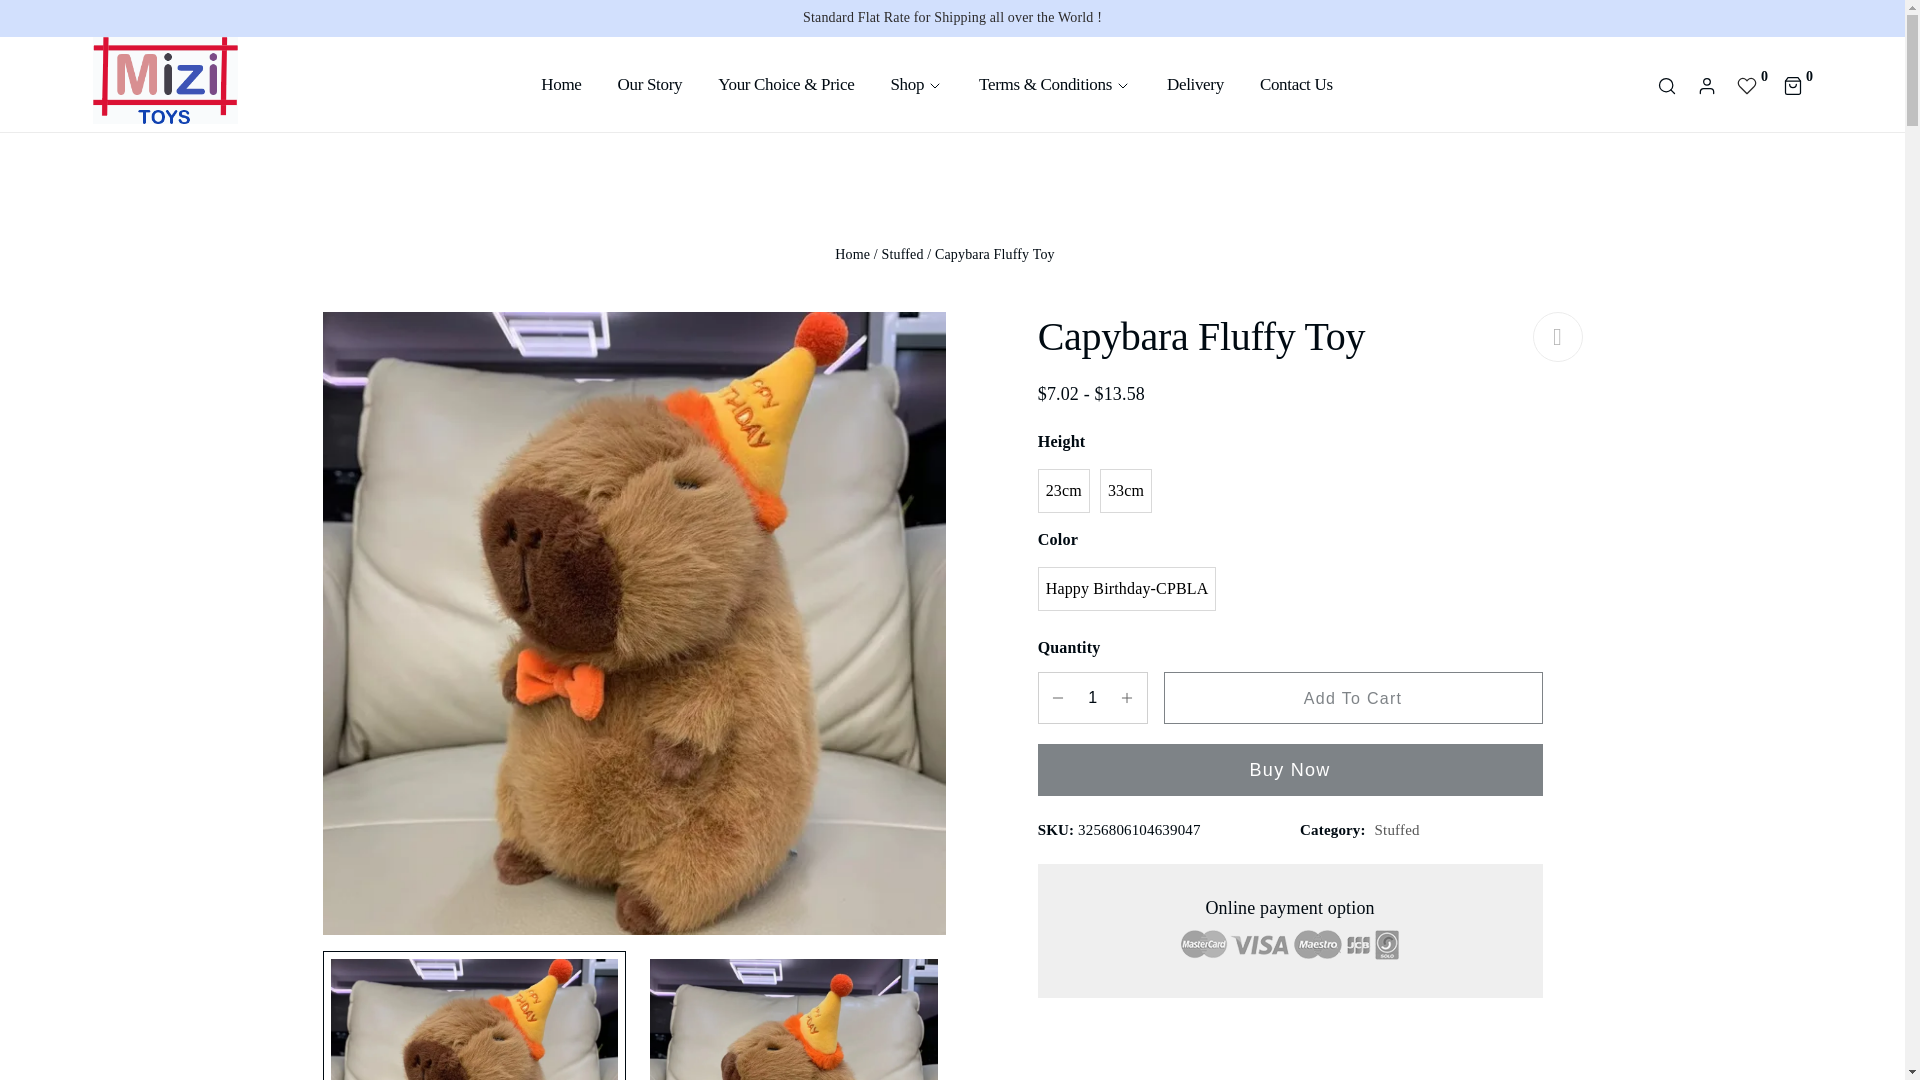 The image size is (1920, 1080). Describe the element at coordinates (1126, 490) in the screenshot. I see `33cm` at that location.